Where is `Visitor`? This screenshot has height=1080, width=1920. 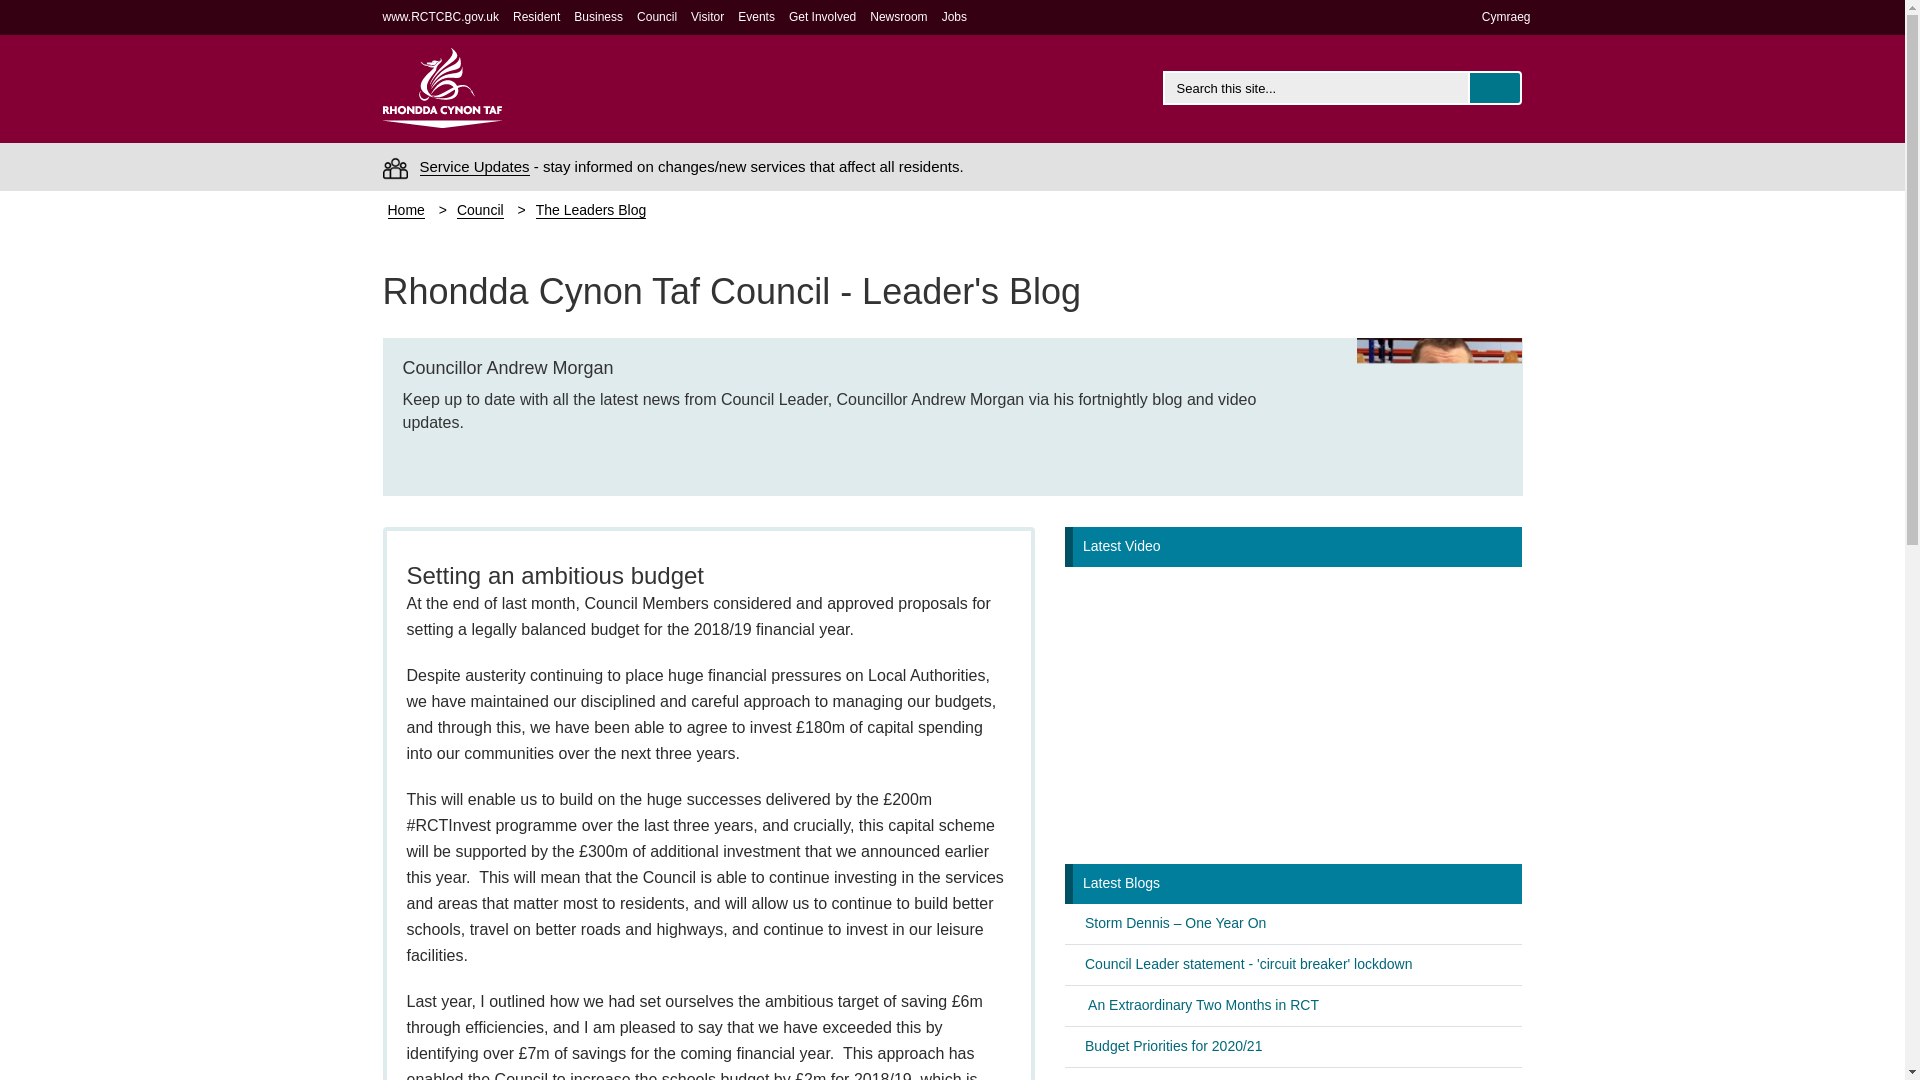 Visitor is located at coordinates (707, 16).